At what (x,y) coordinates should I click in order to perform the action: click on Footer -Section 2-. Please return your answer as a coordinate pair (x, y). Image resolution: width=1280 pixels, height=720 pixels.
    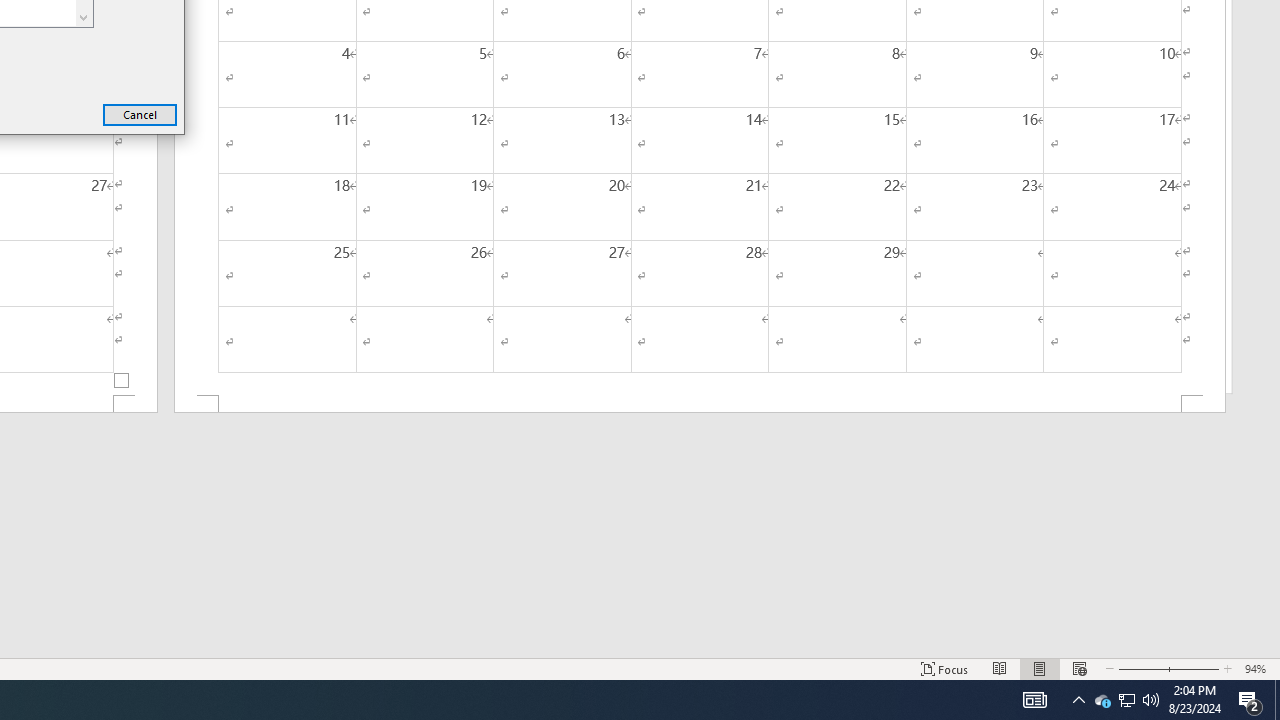
    Looking at the image, I should click on (700, 404).